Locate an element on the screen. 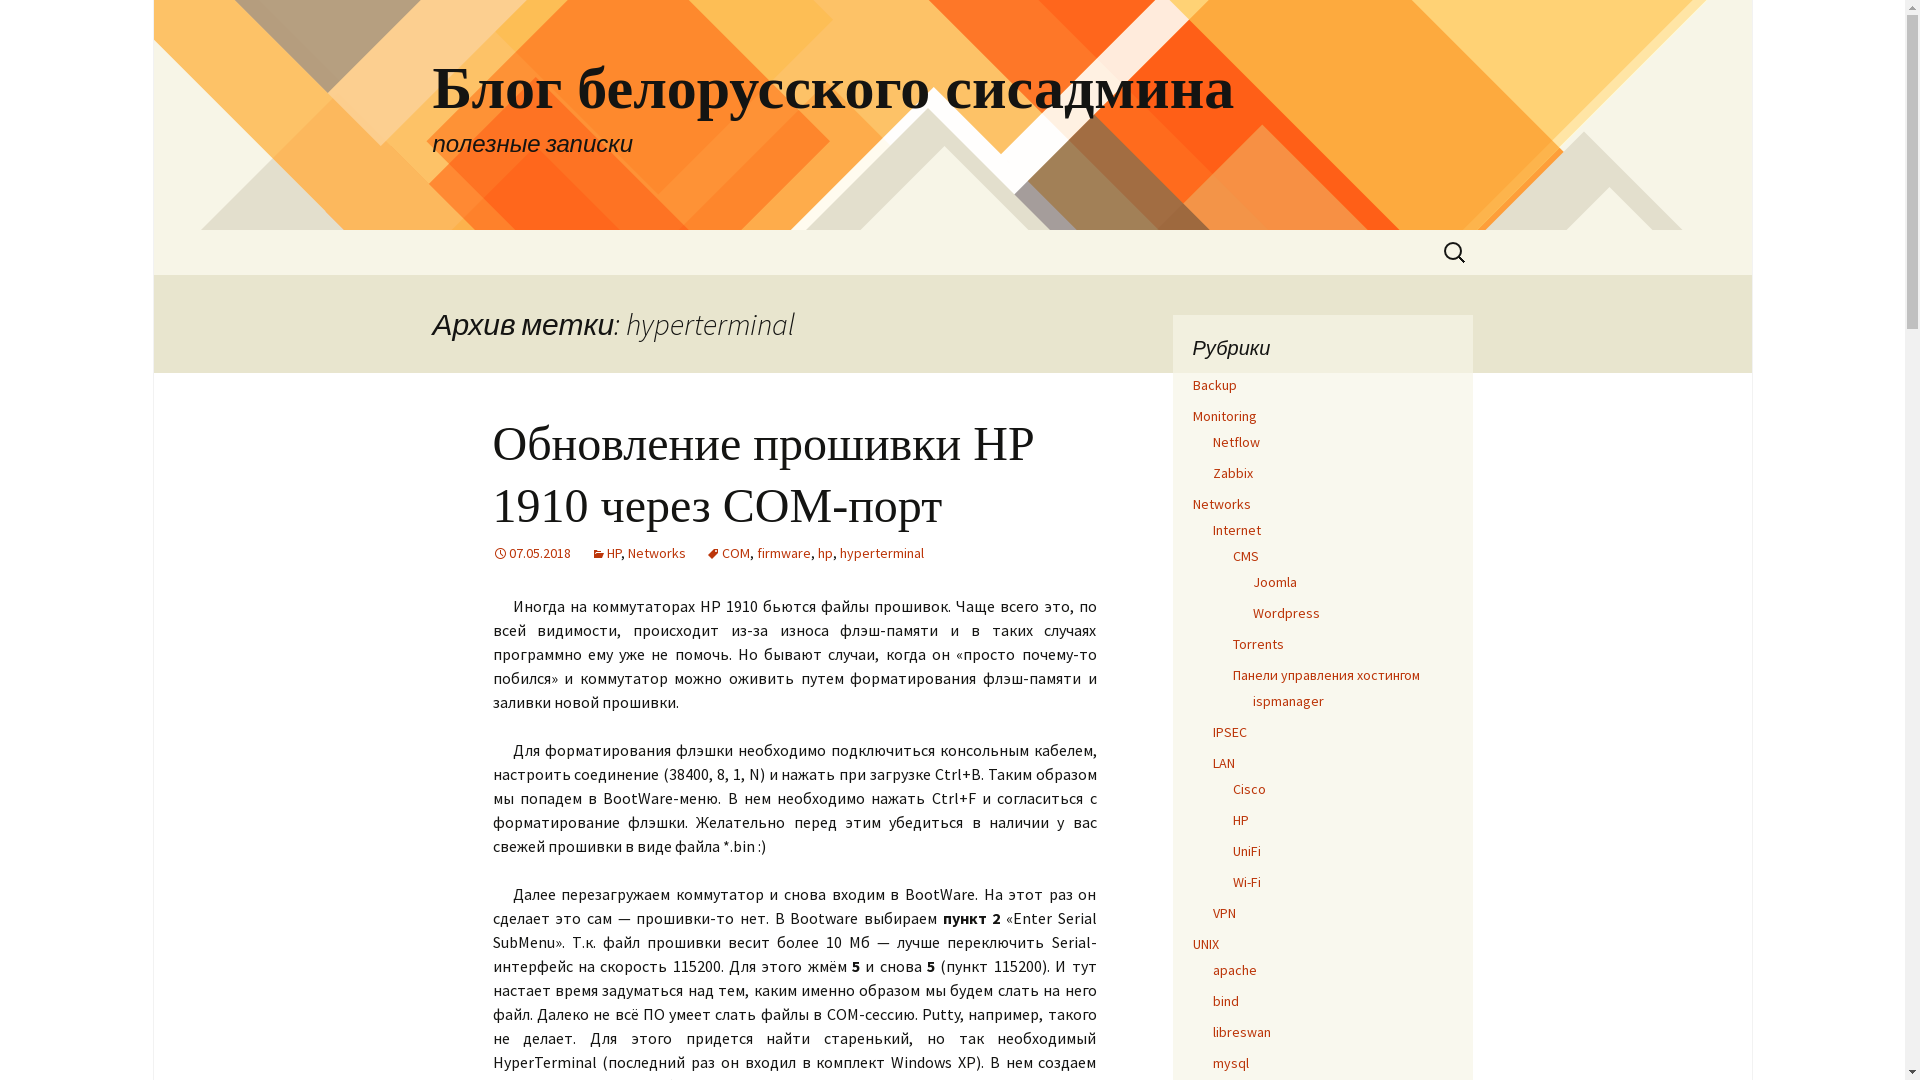 This screenshot has height=1080, width=1920. Joomla is located at coordinates (1274, 582).